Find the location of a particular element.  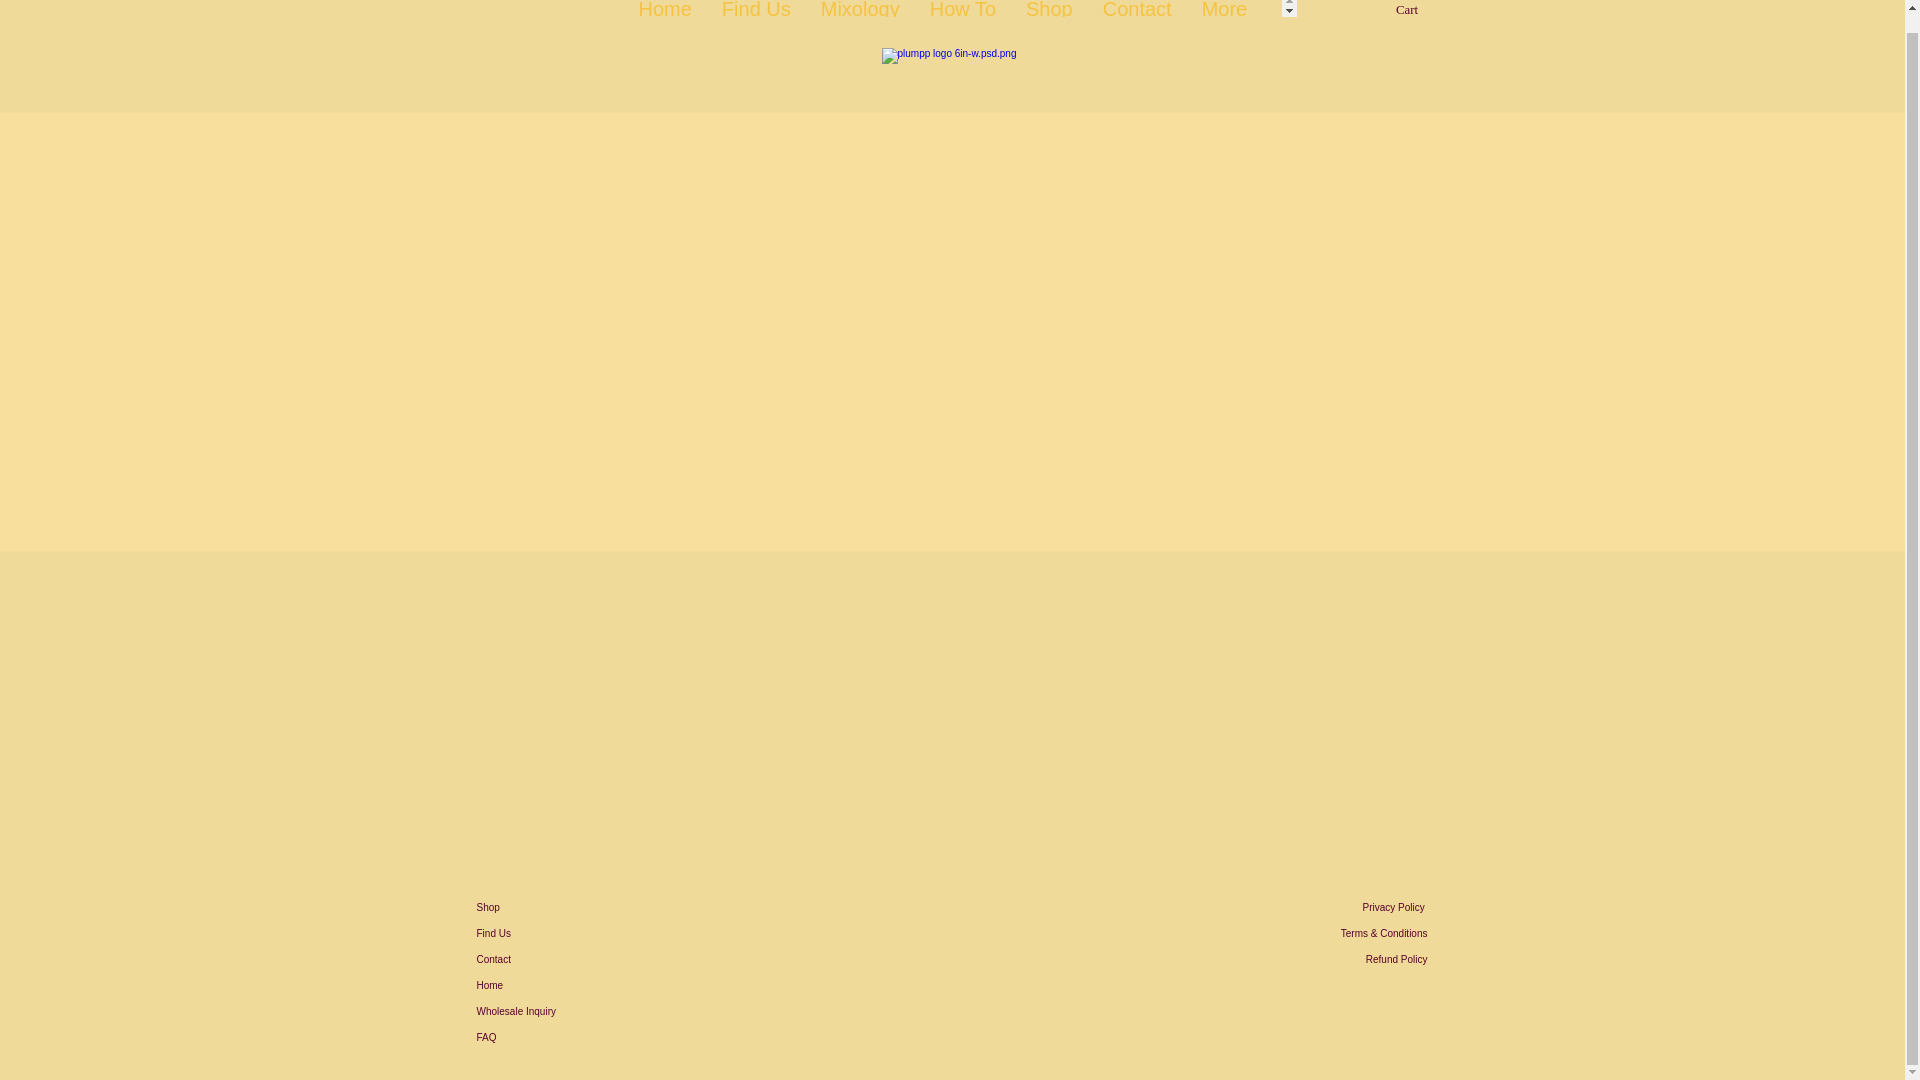

Find Us is located at coordinates (756, 8).